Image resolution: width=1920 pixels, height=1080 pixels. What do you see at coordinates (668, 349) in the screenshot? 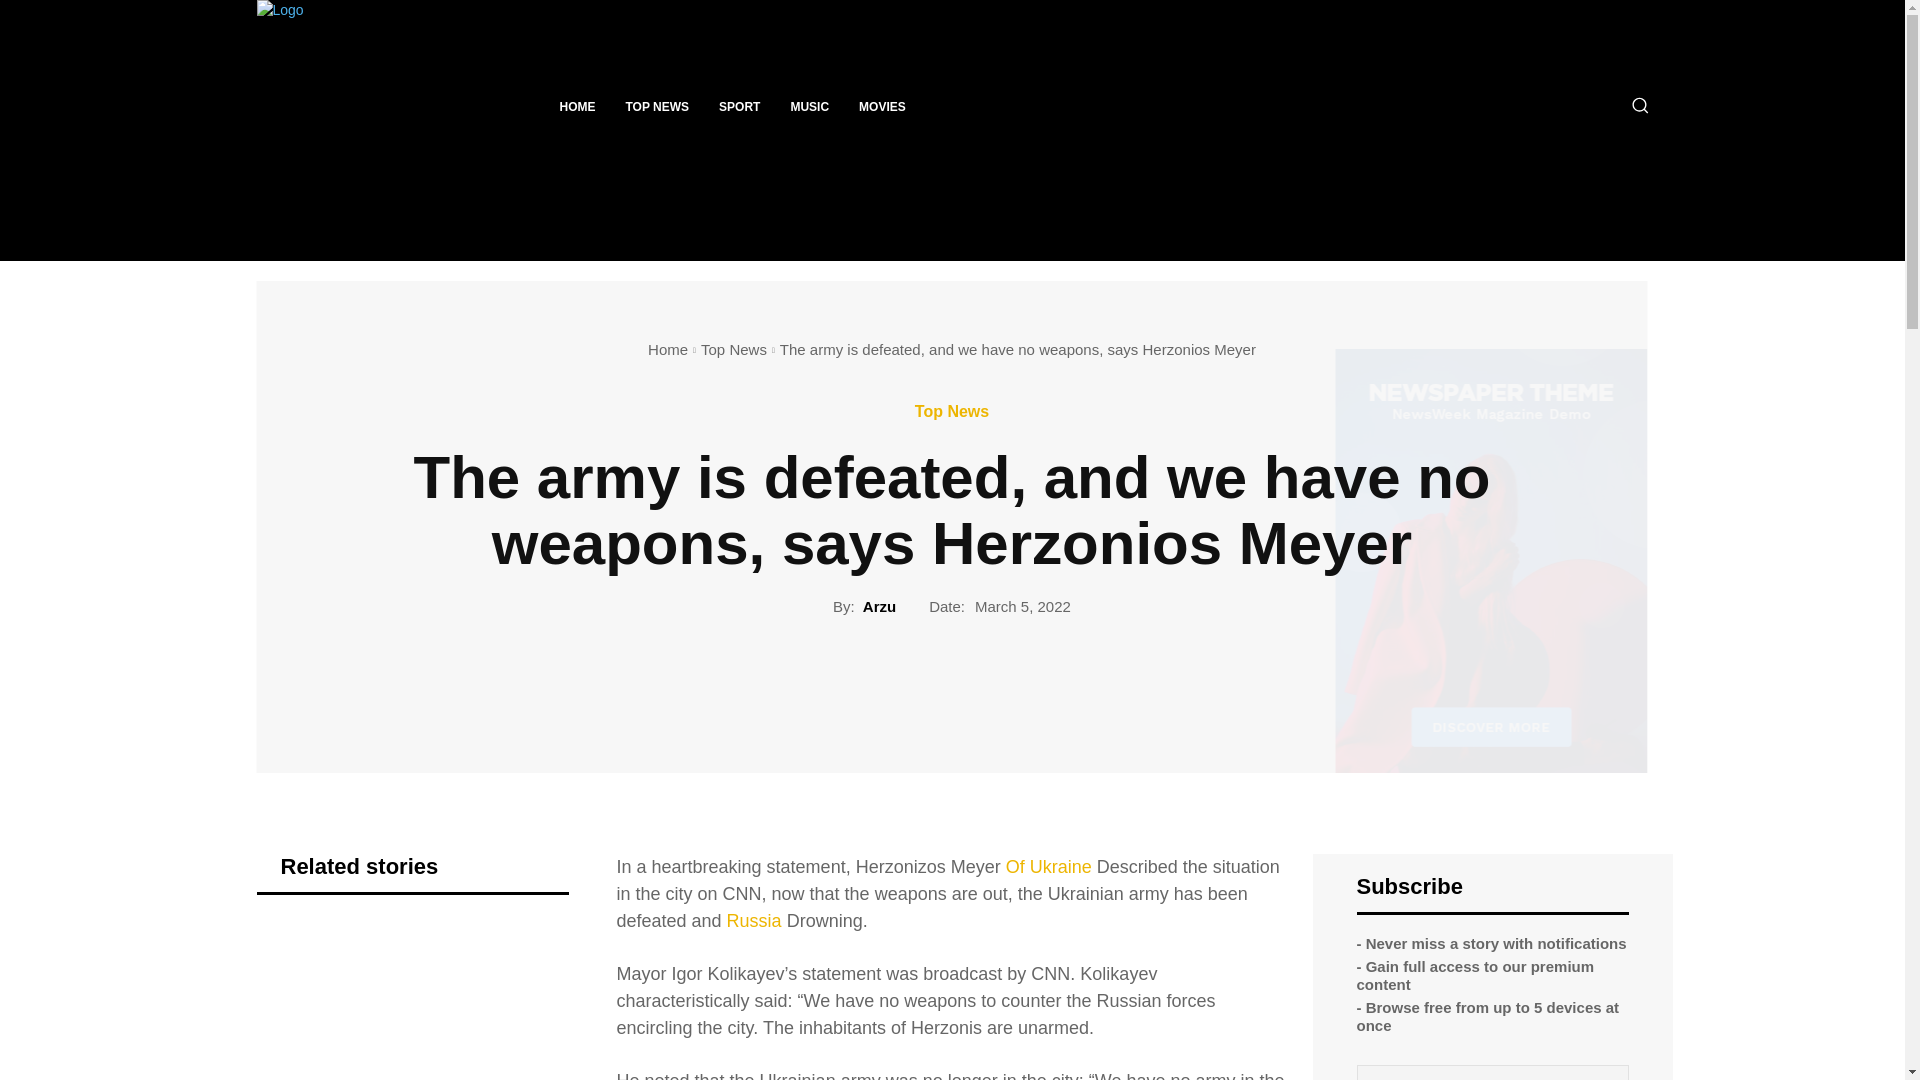
I see `Home` at bounding box center [668, 349].